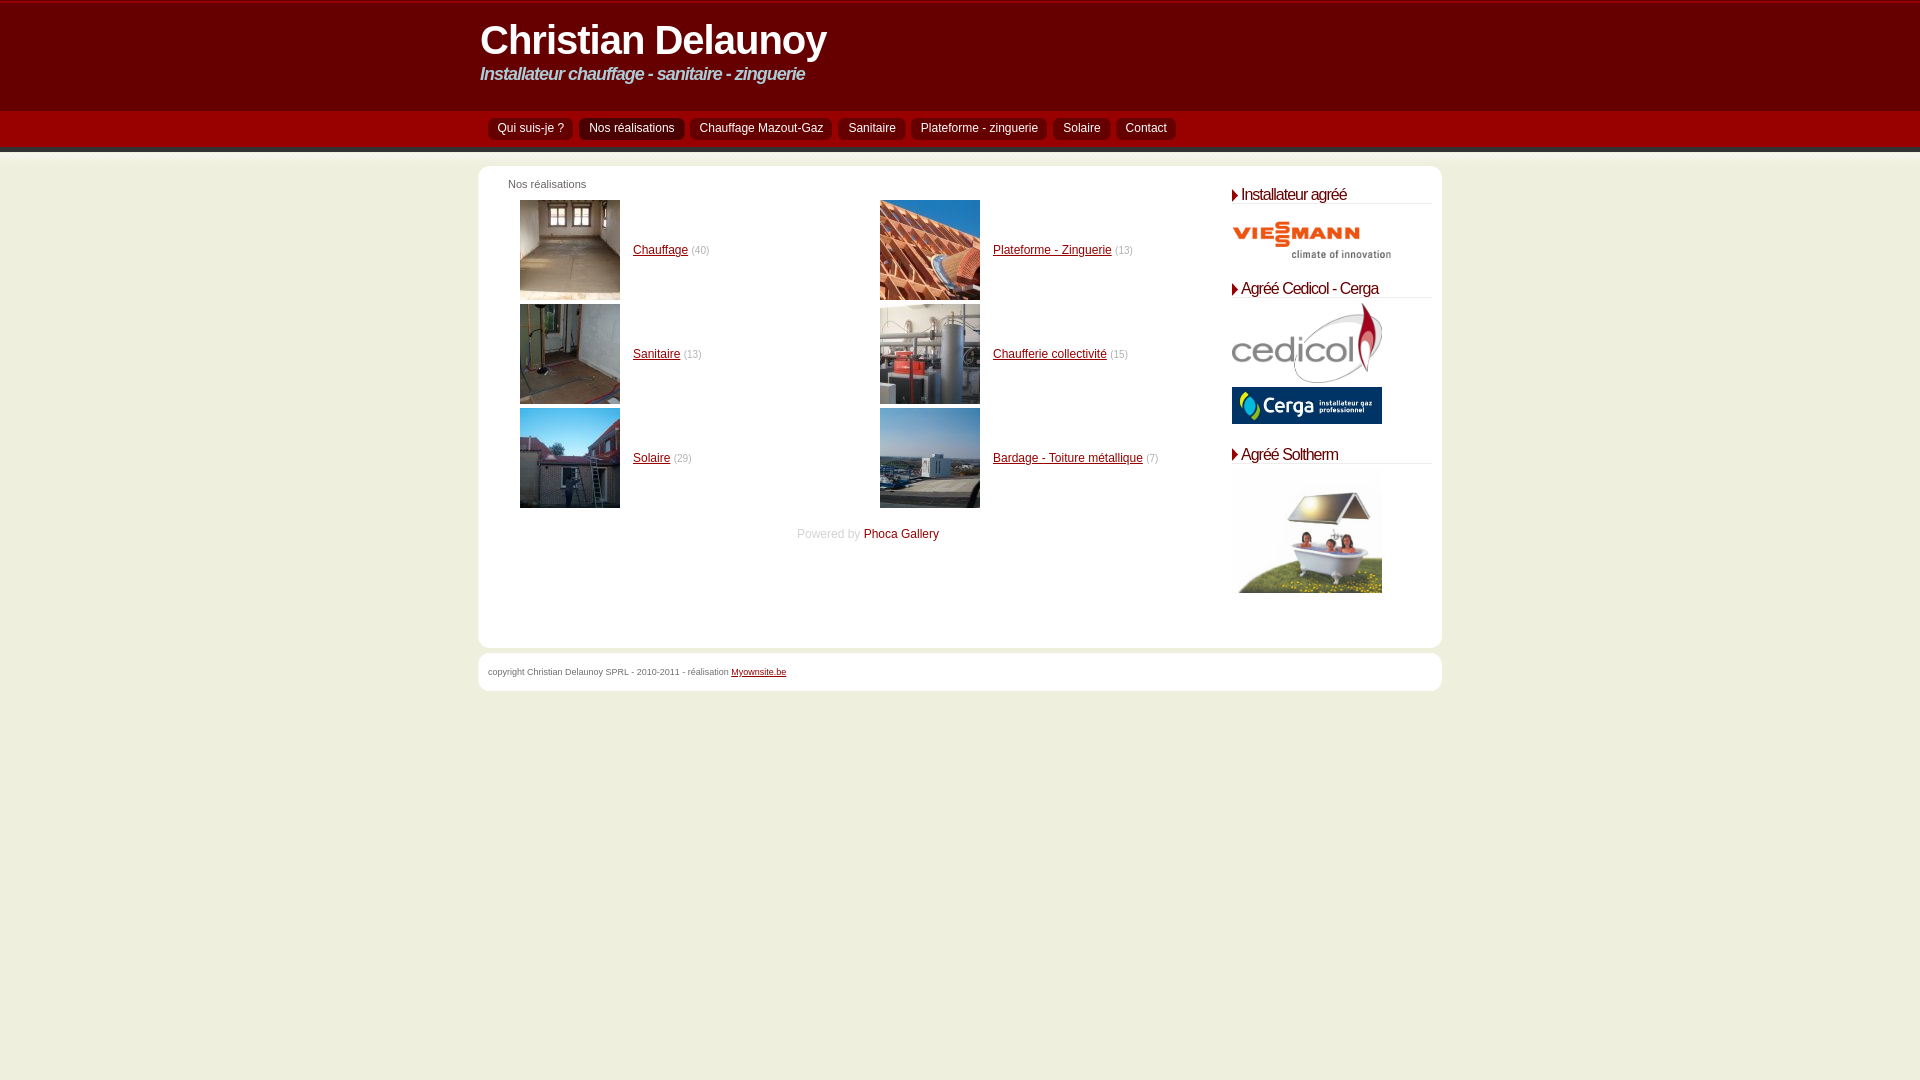  What do you see at coordinates (1052, 250) in the screenshot?
I see `Plateforme - Zinguerie` at bounding box center [1052, 250].